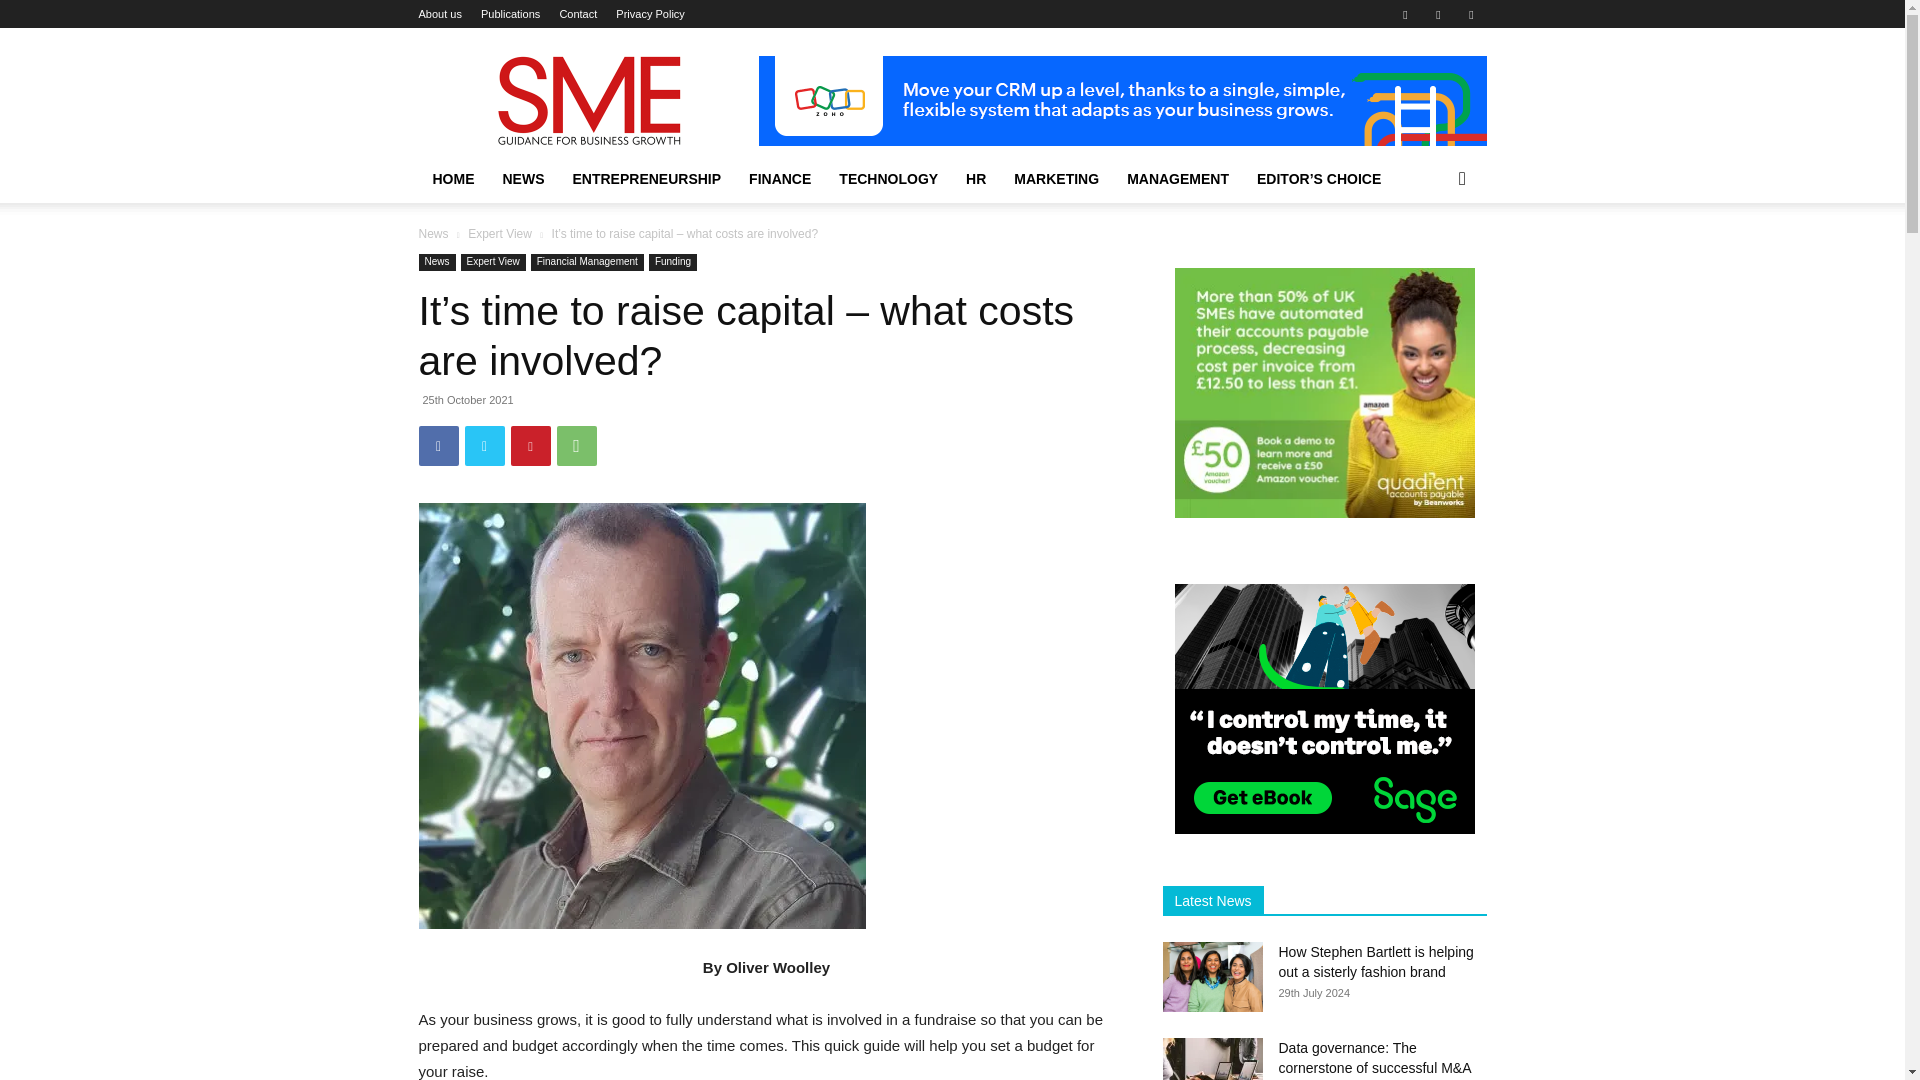 The image size is (1920, 1080). What do you see at coordinates (439, 14) in the screenshot?
I see `About us` at bounding box center [439, 14].